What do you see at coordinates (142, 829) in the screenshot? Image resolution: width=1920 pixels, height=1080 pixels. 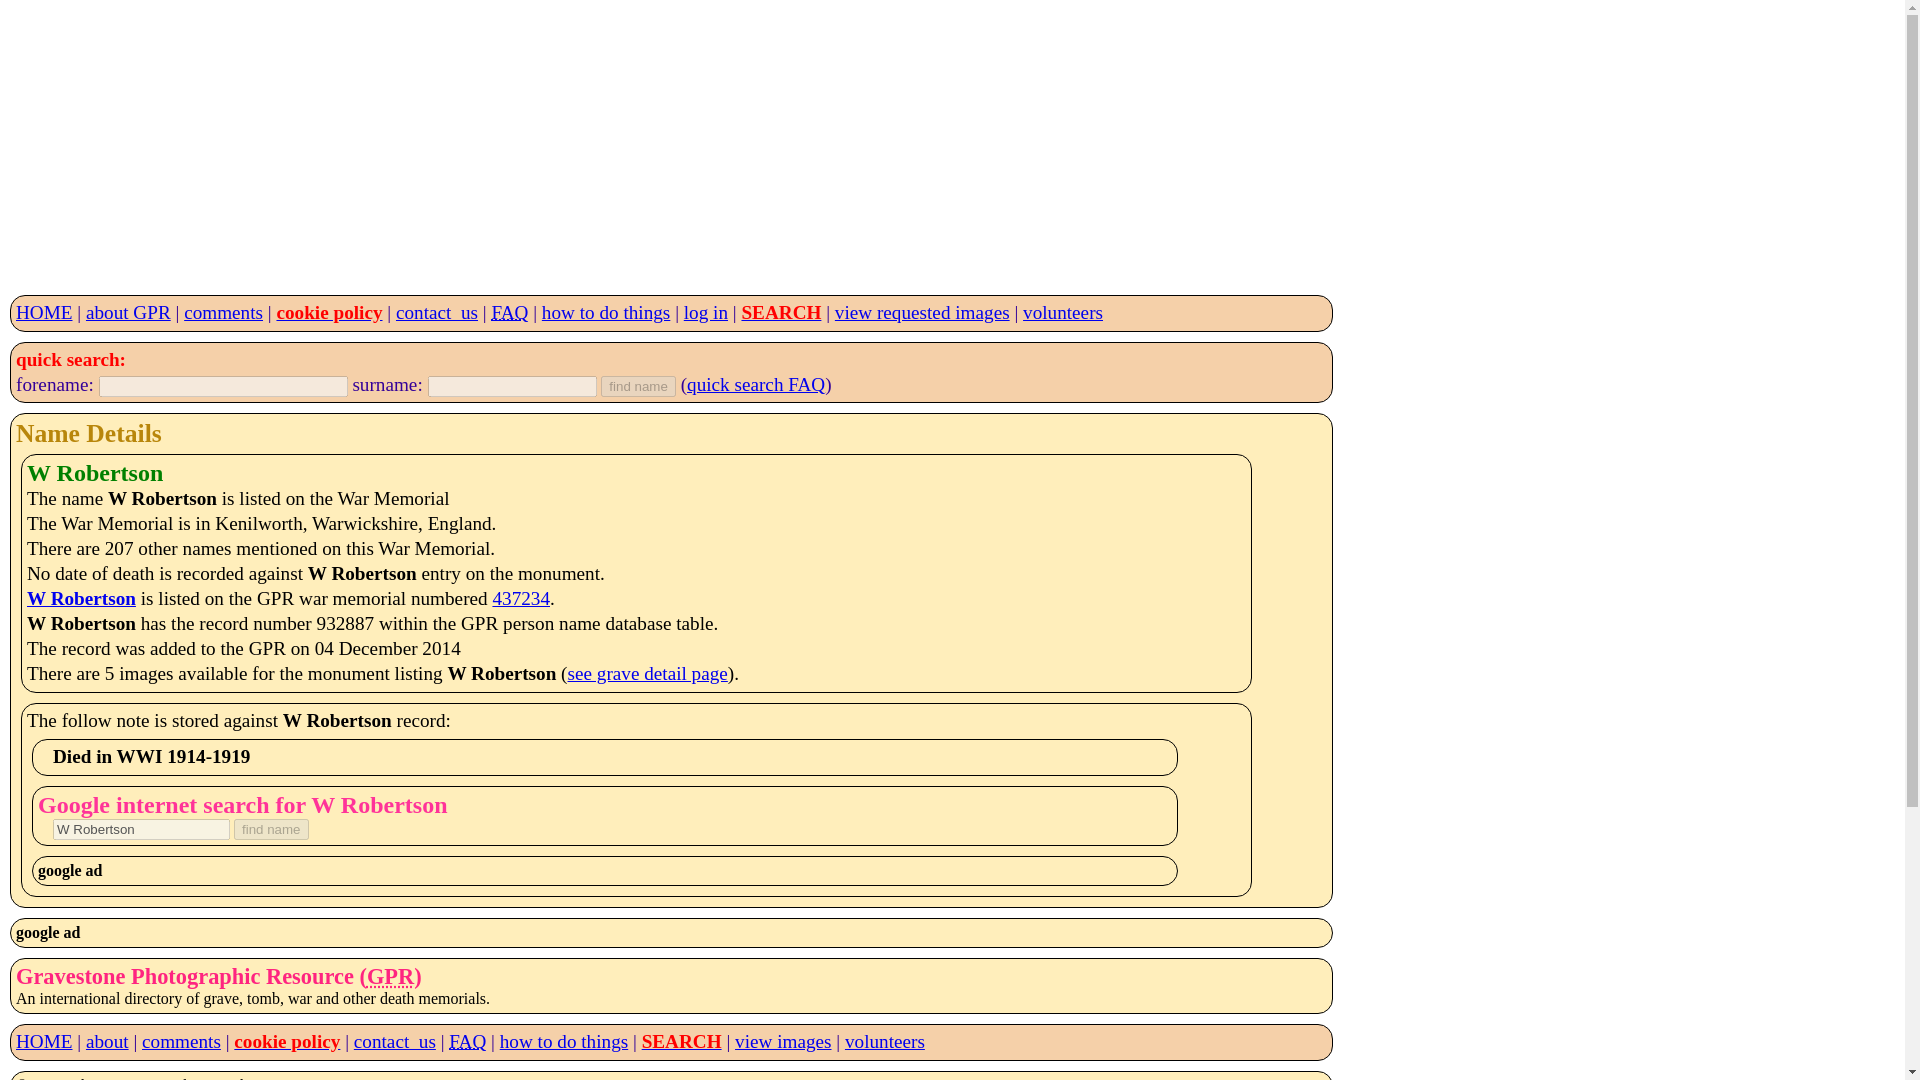 I see `W Robertson` at bounding box center [142, 829].